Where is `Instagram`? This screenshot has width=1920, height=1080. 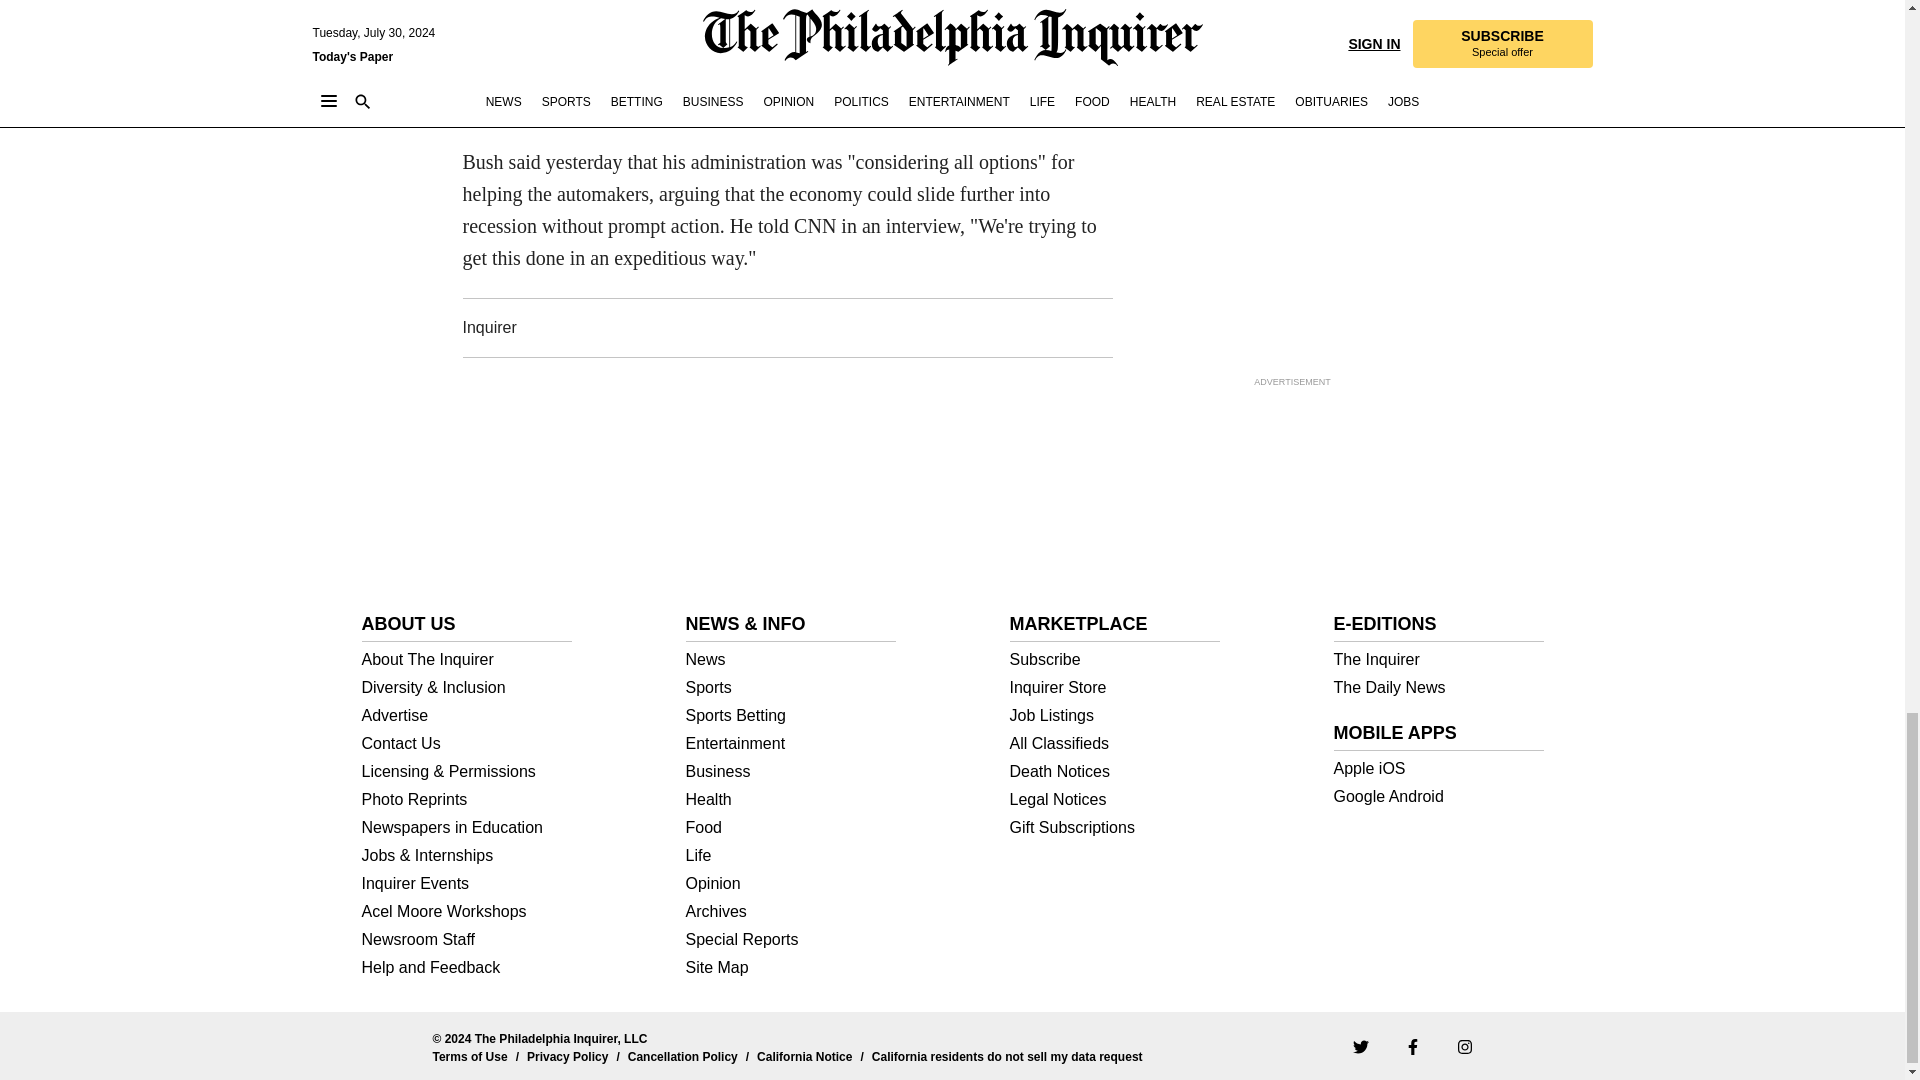 Instagram is located at coordinates (1464, 1046).